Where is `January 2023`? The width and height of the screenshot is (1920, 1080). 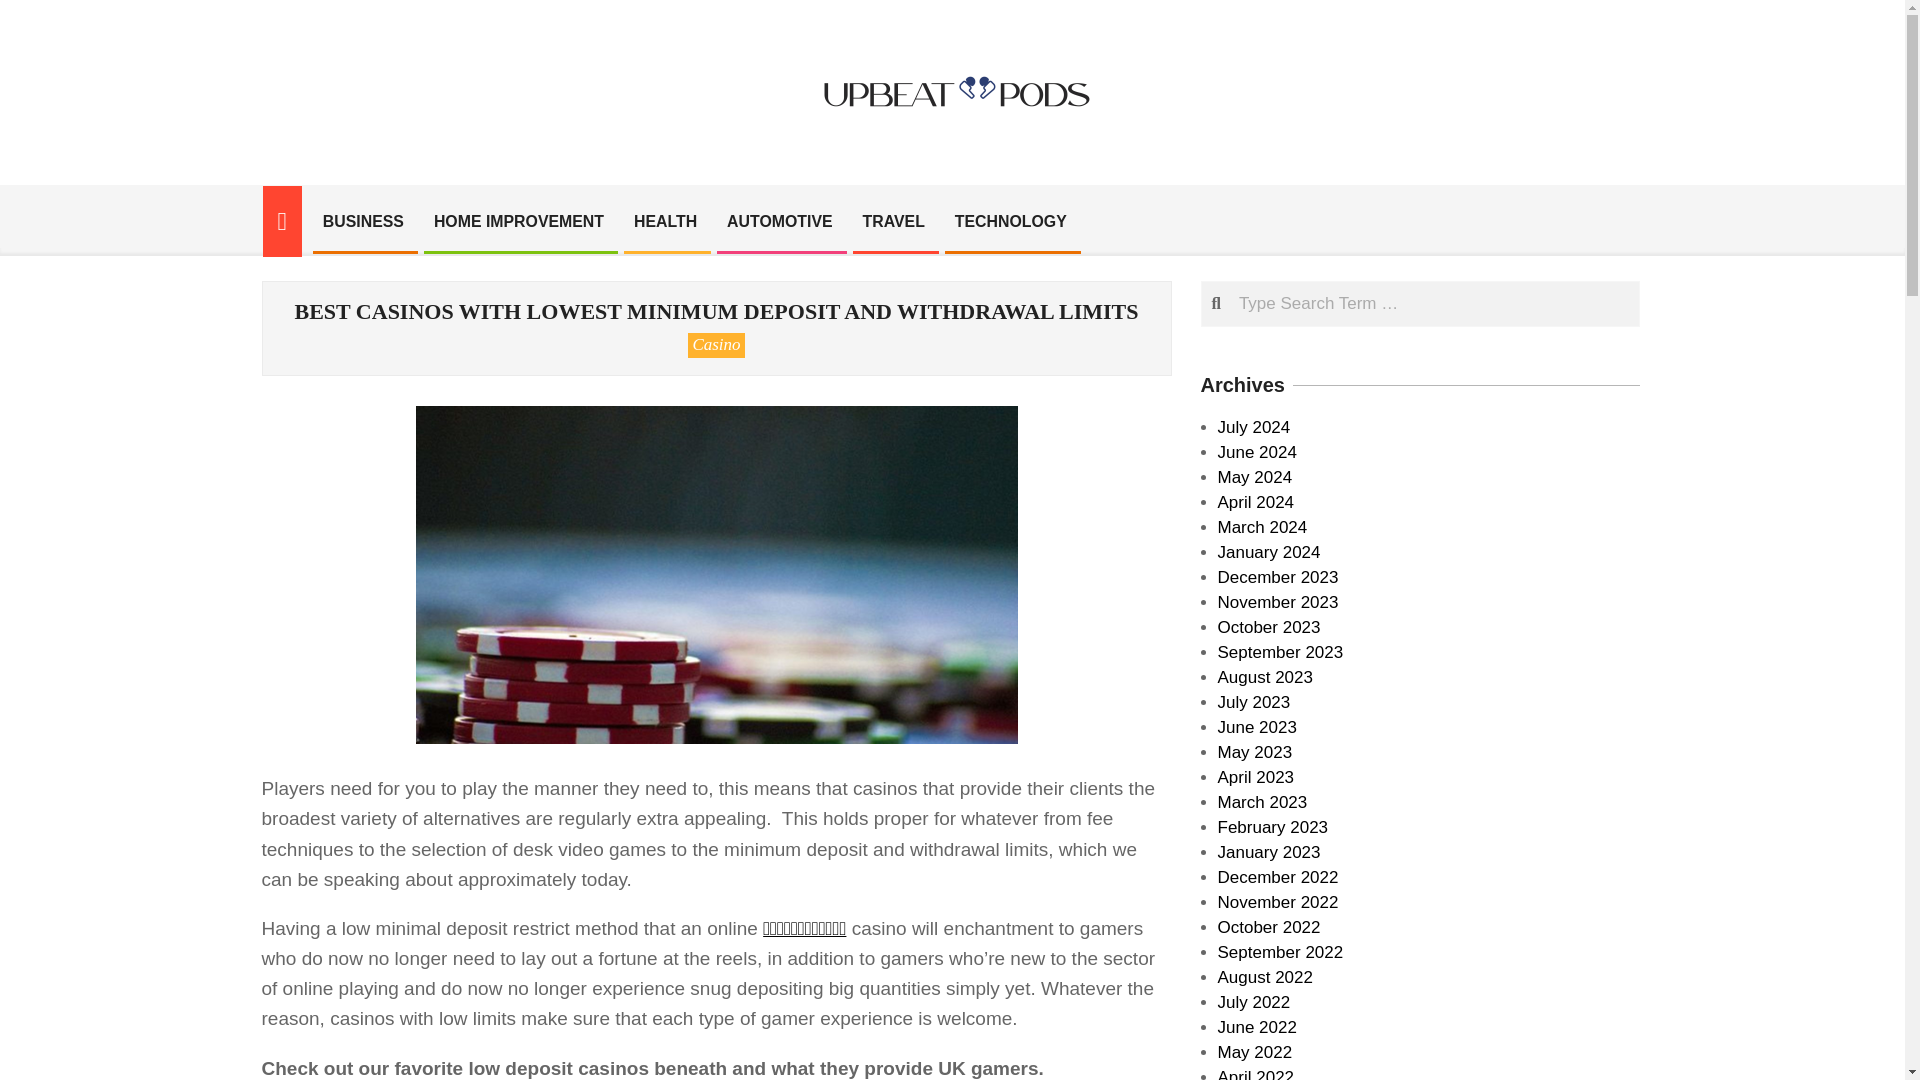 January 2023 is located at coordinates (1268, 852).